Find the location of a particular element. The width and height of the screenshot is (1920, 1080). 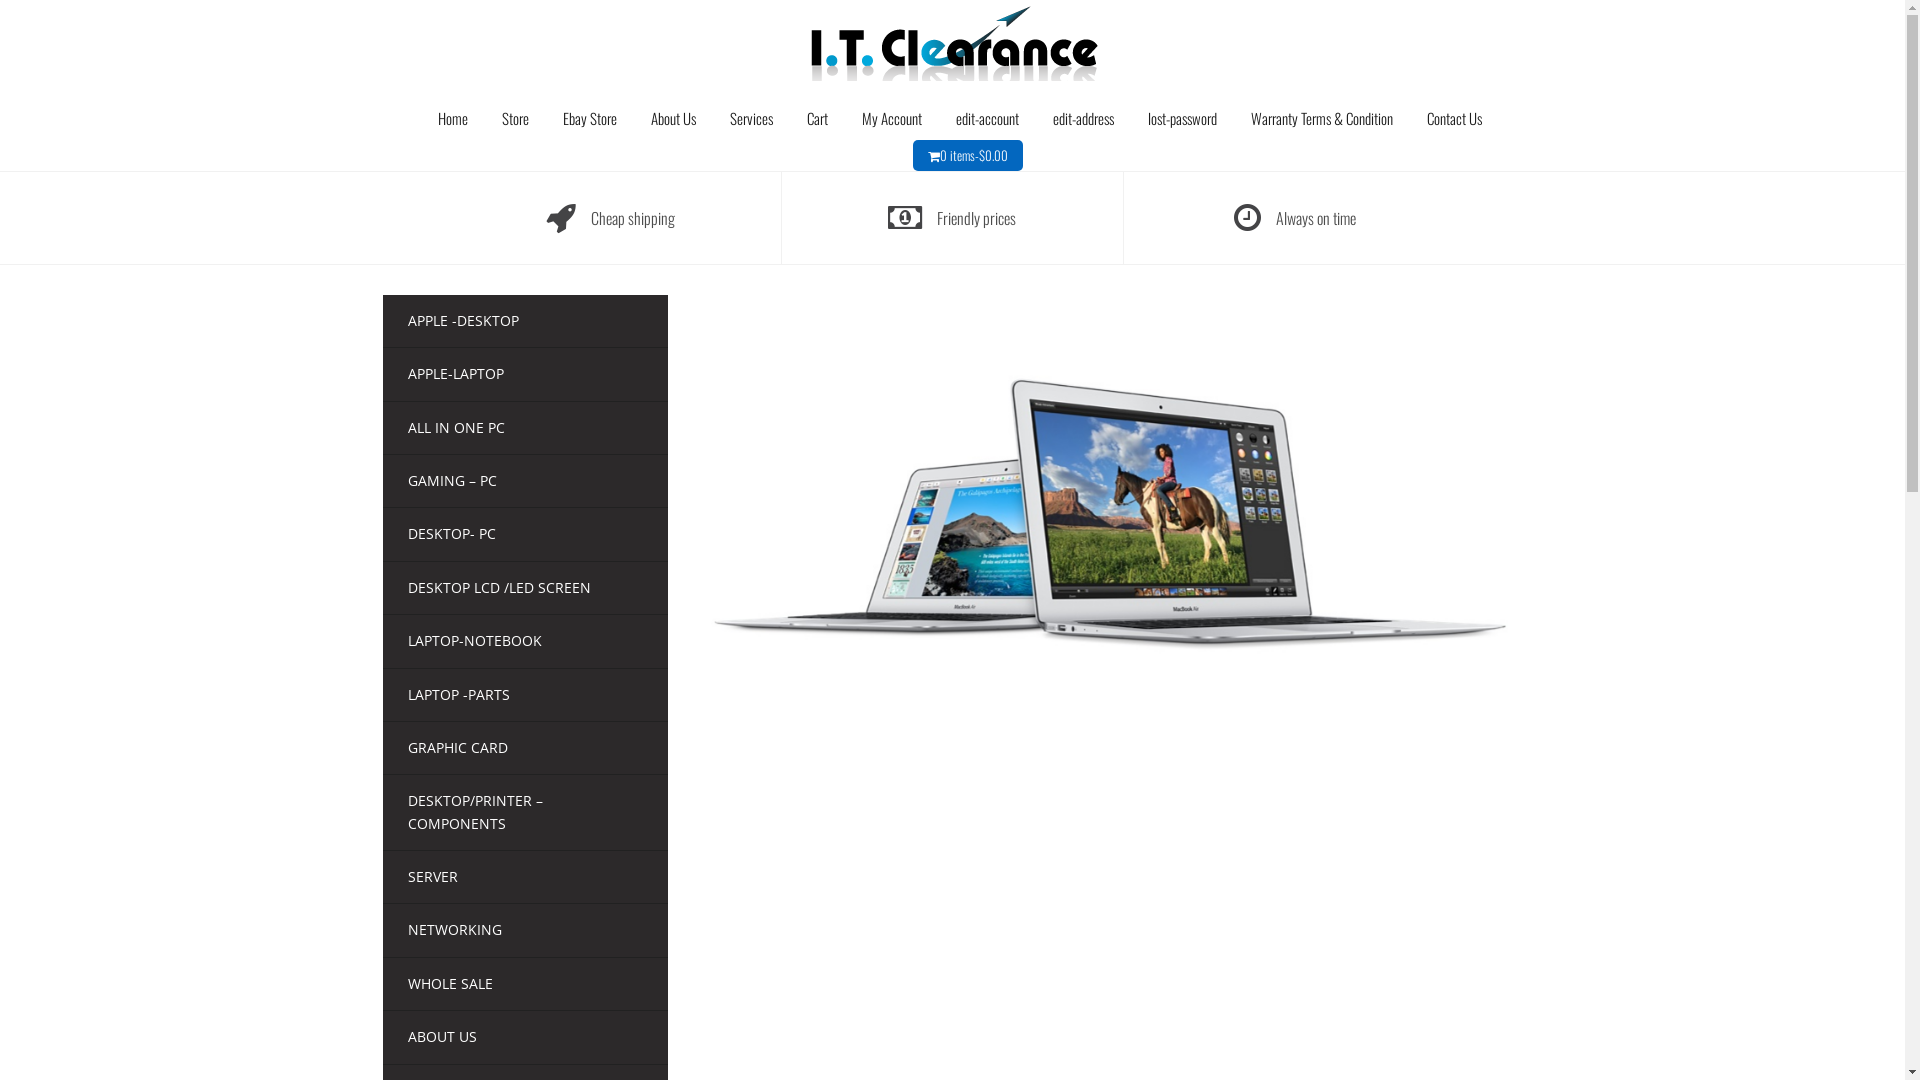

My Account is located at coordinates (892, 118).